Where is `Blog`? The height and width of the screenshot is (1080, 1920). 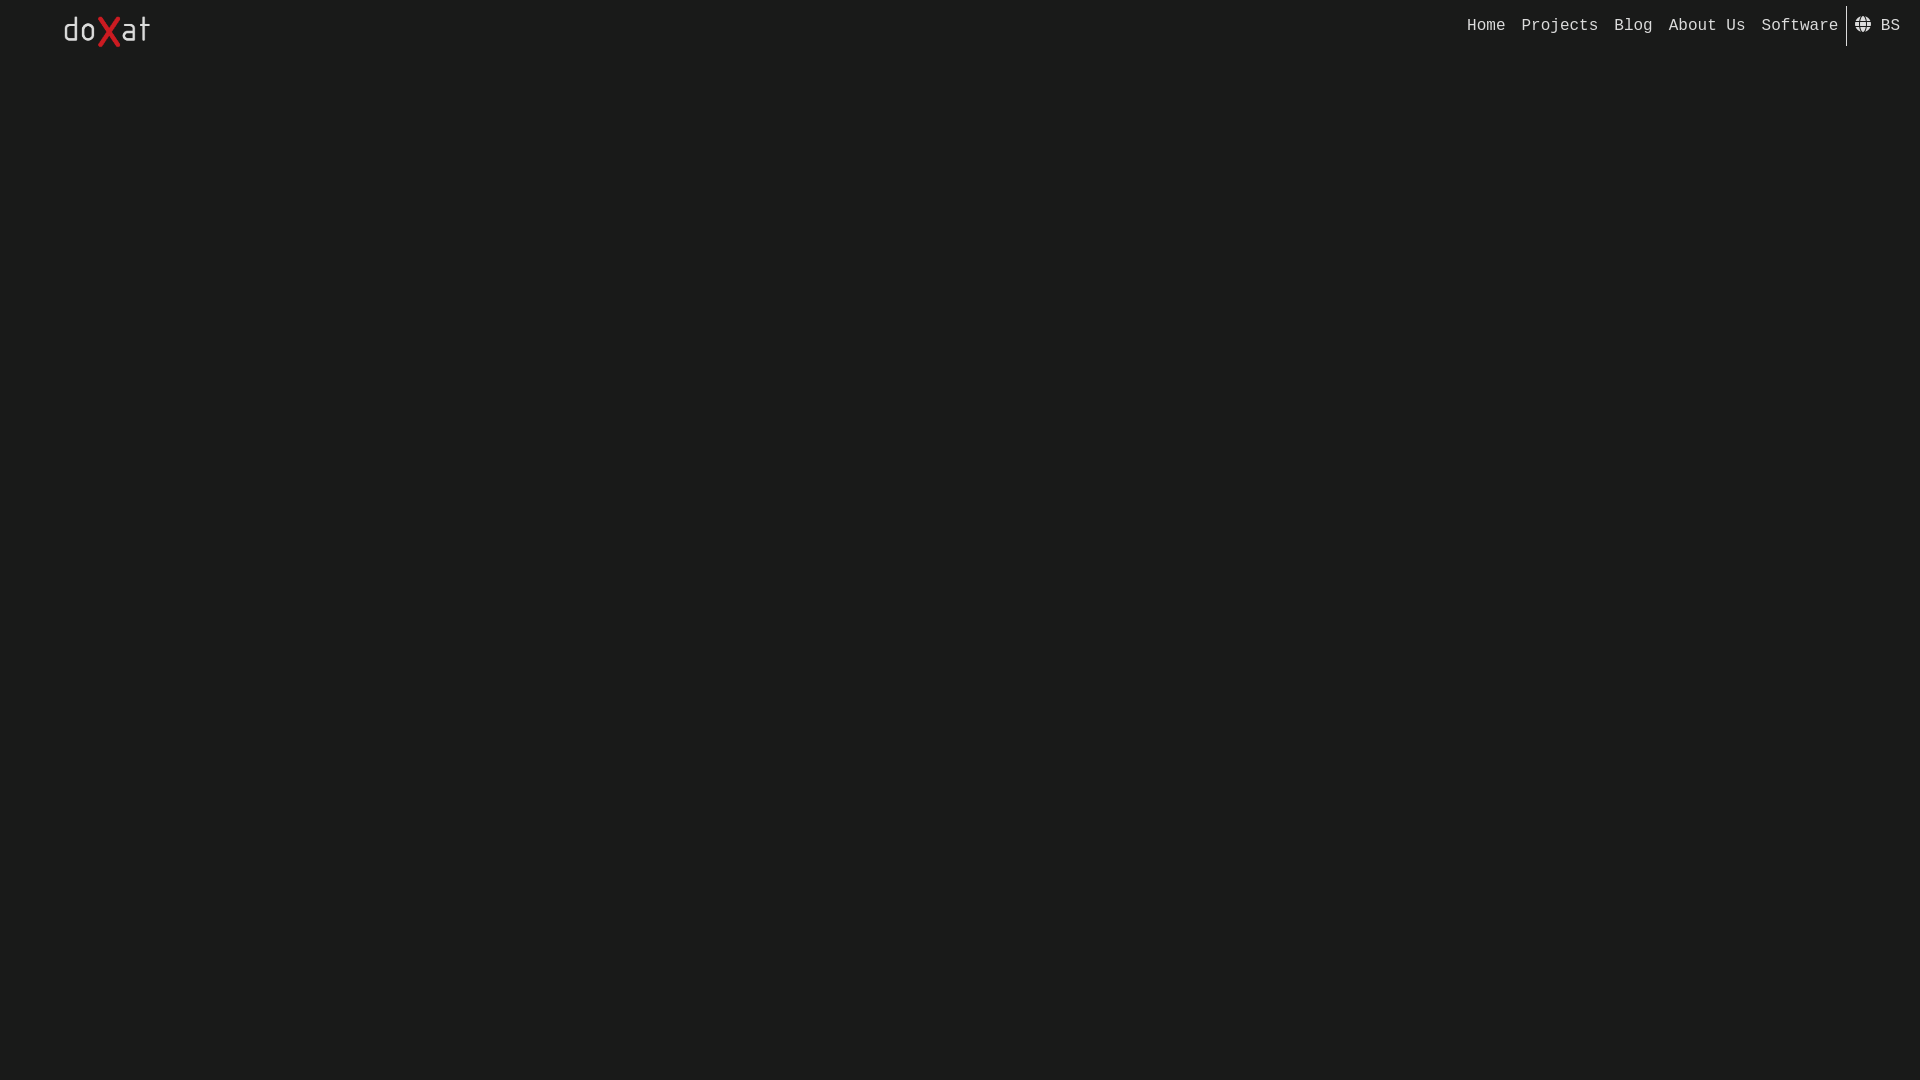 Blog is located at coordinates (1797, 68).